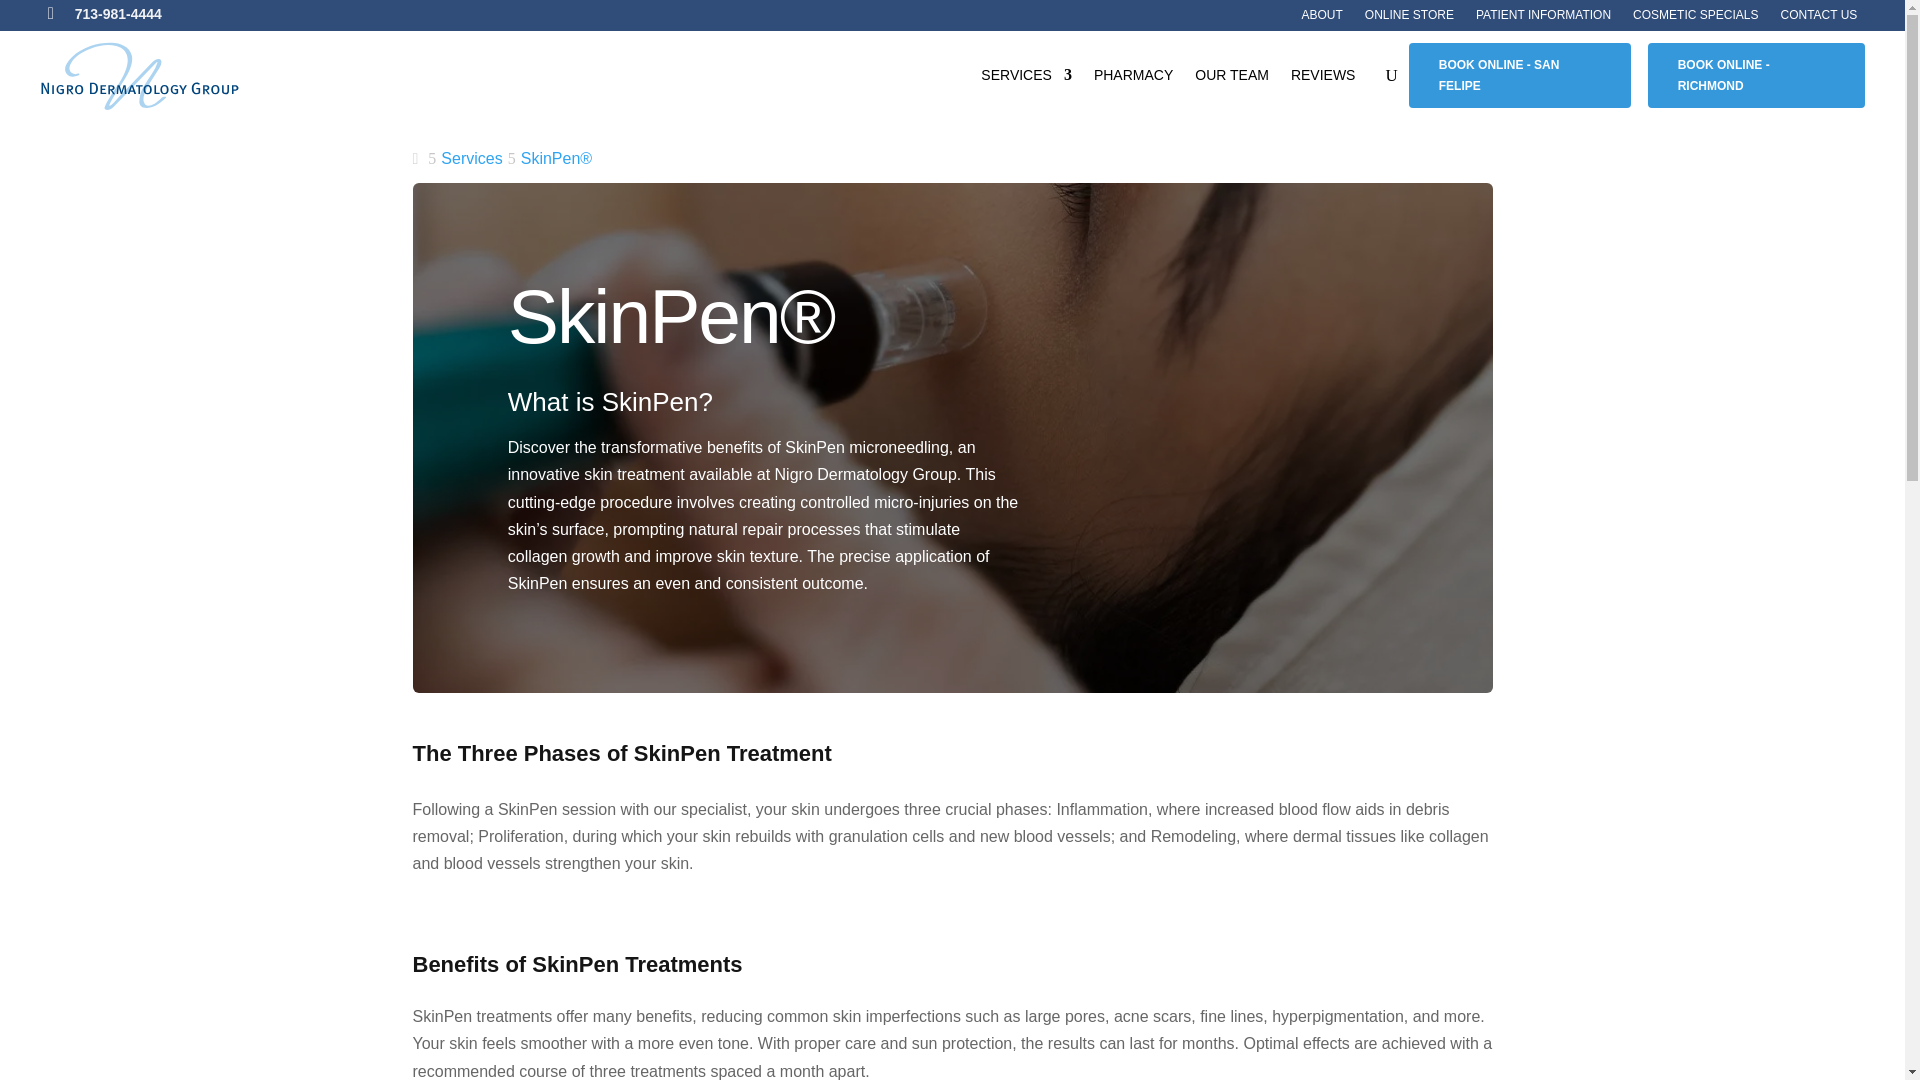  Describe the element at coordinates (1756, 76) in the screenshot. I see `BOOK ONLINE - RICHMOND` at that location.